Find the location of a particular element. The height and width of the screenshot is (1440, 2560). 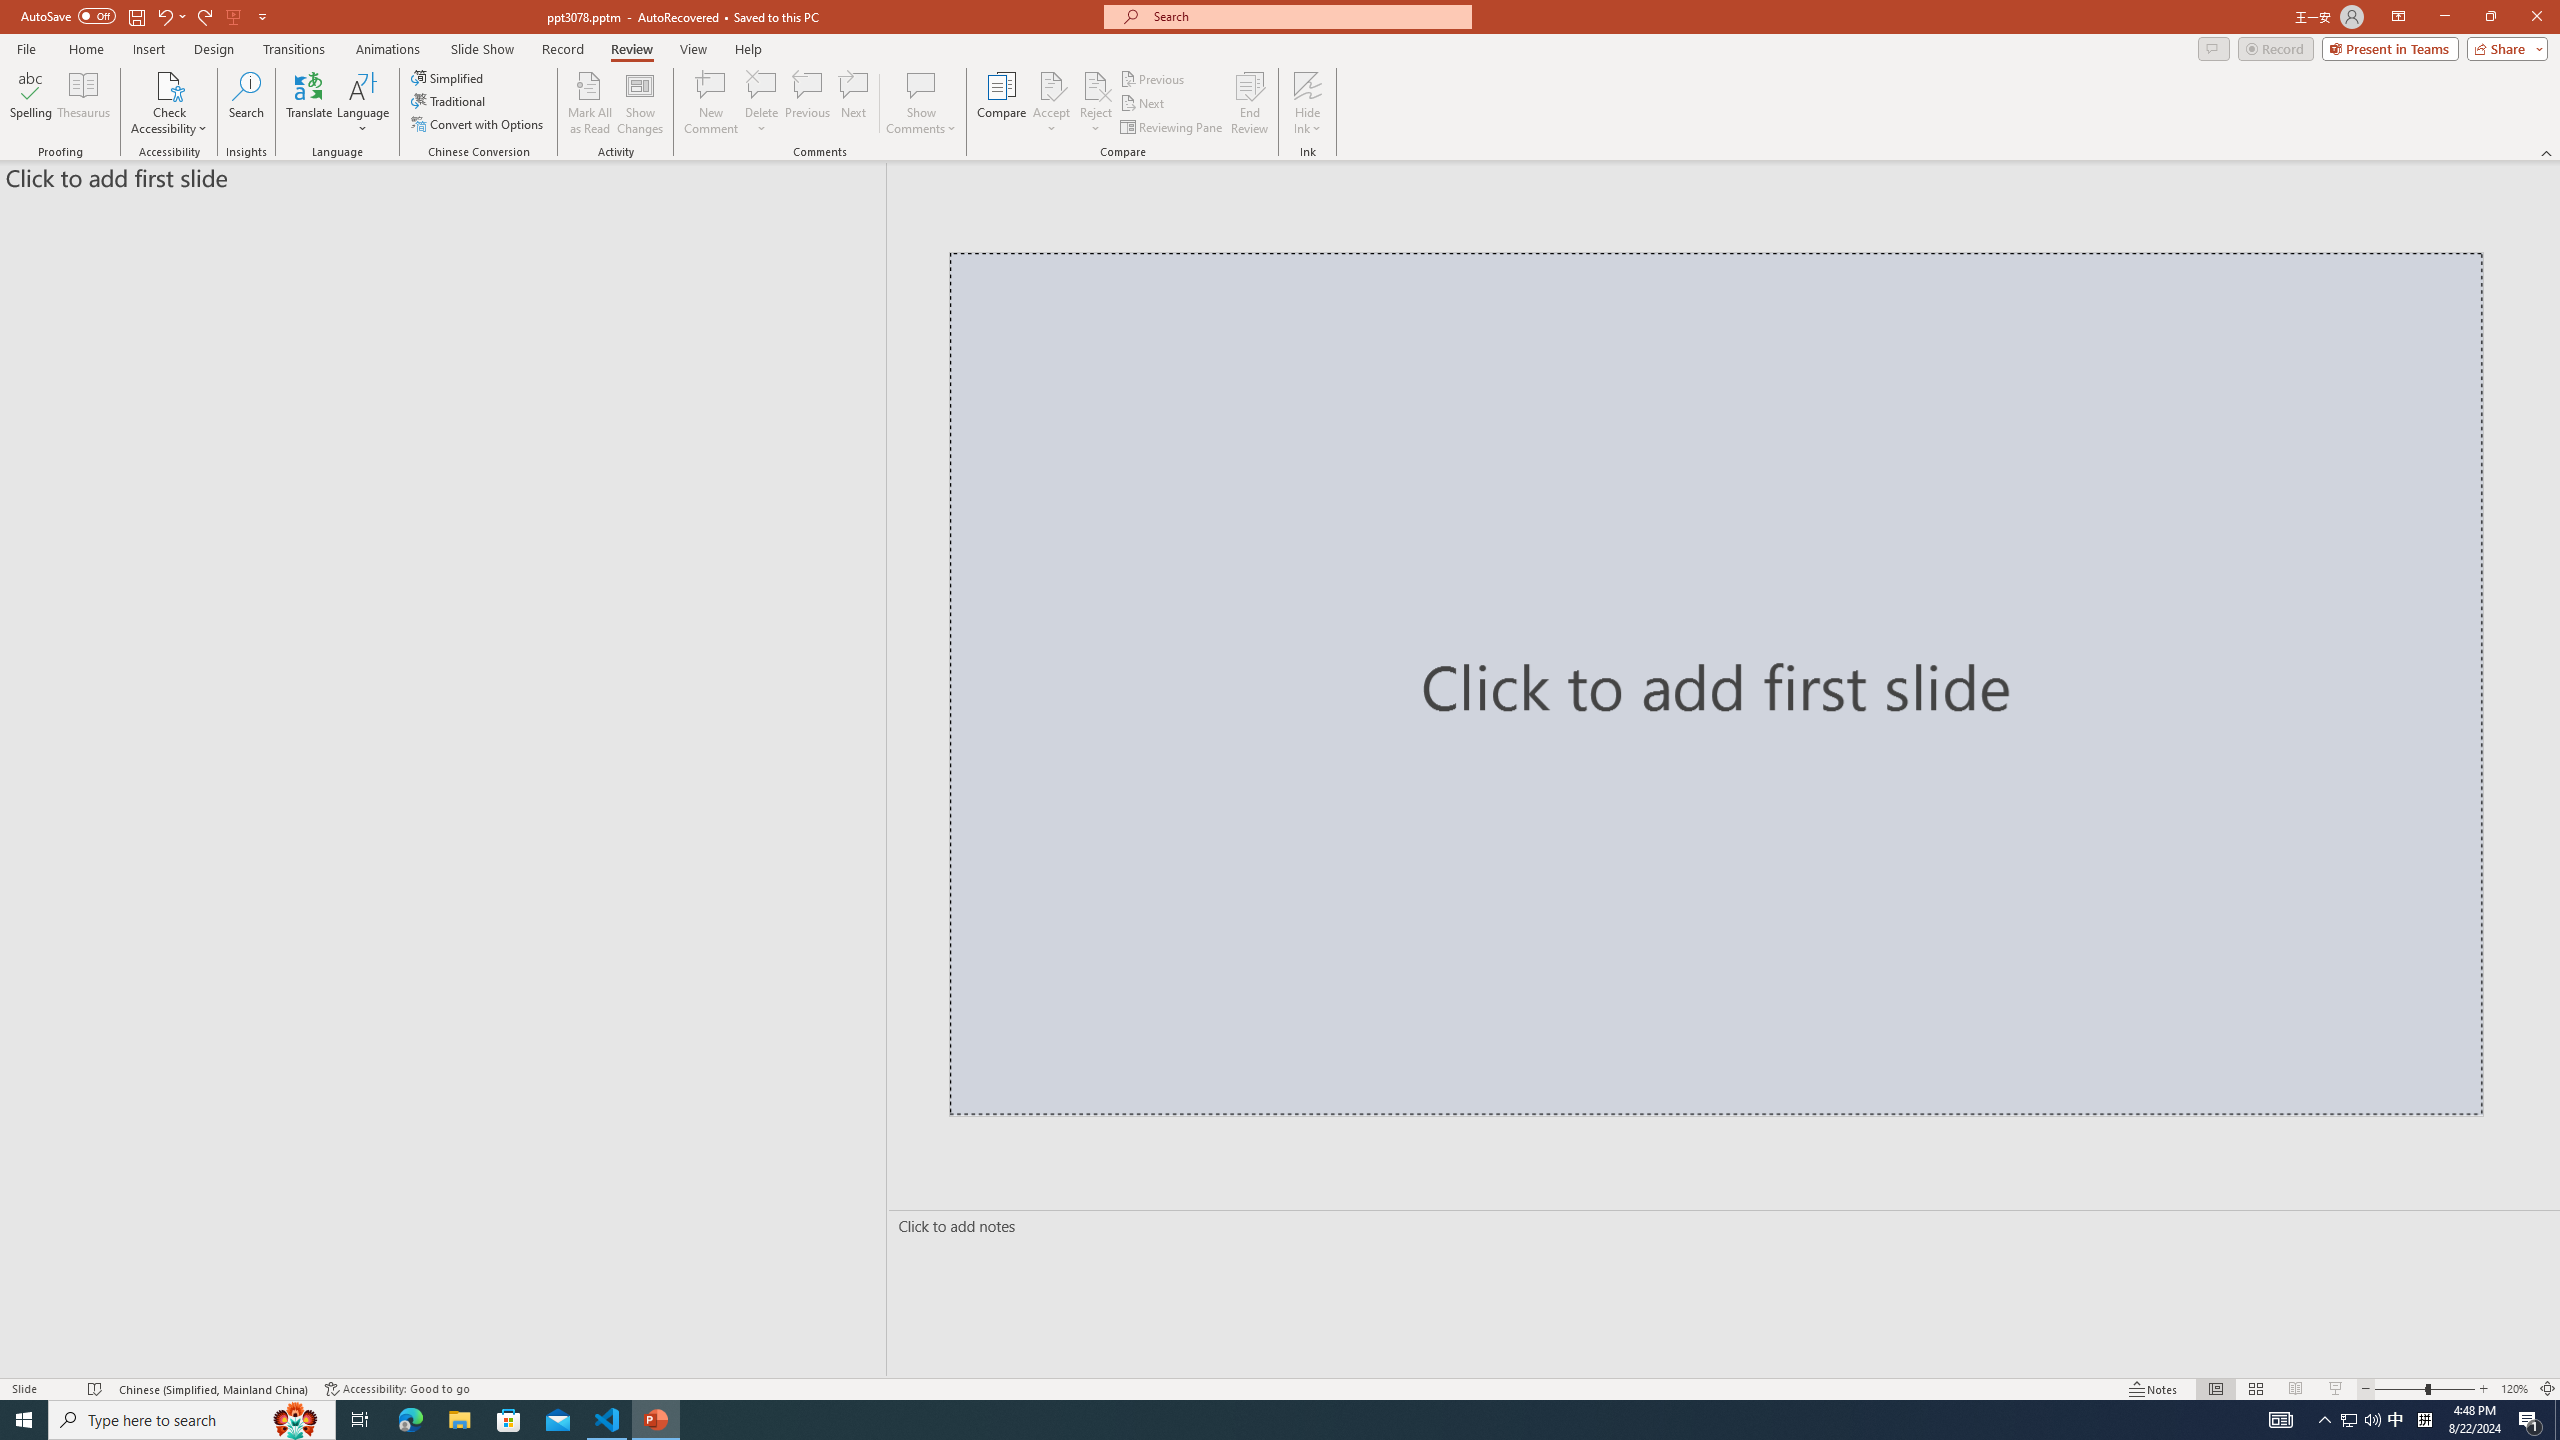

Reject Change is located at coordinates (1096, 85).